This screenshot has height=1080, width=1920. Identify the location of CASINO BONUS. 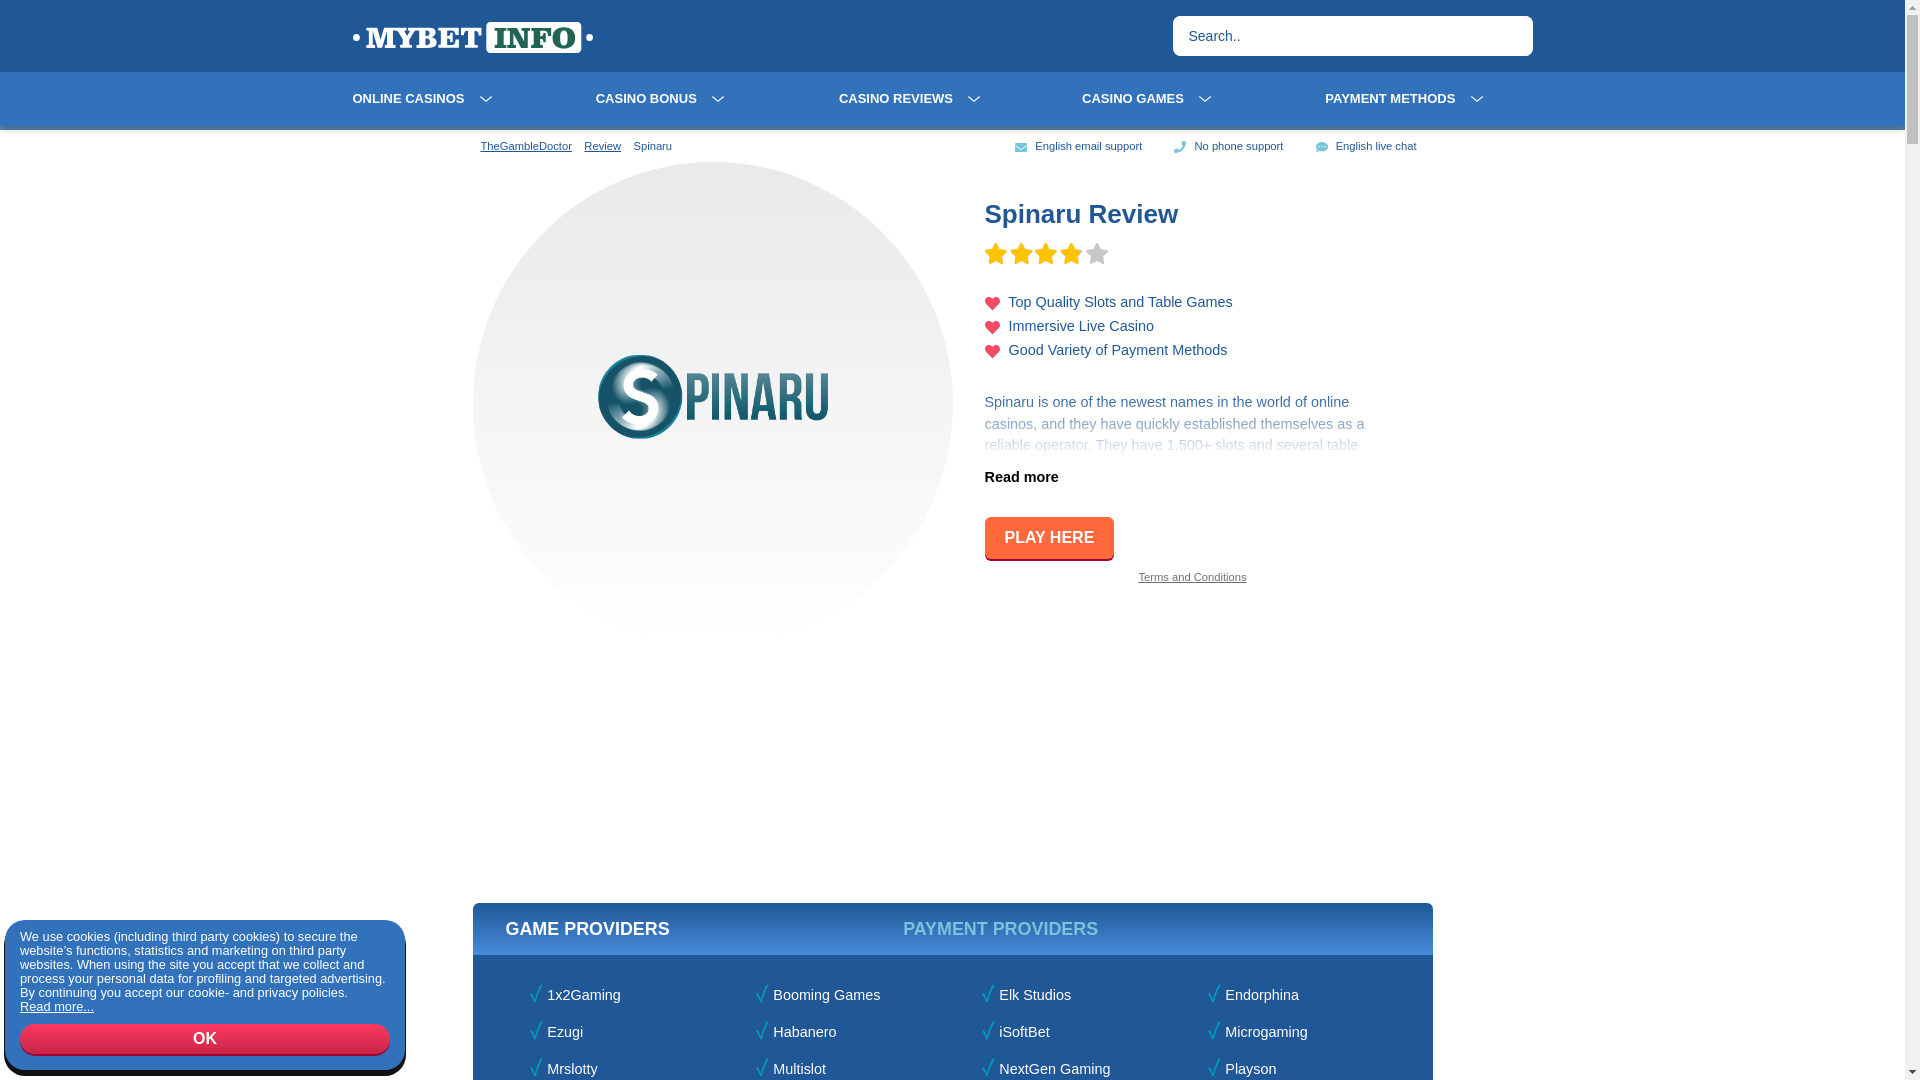
(646, 98).